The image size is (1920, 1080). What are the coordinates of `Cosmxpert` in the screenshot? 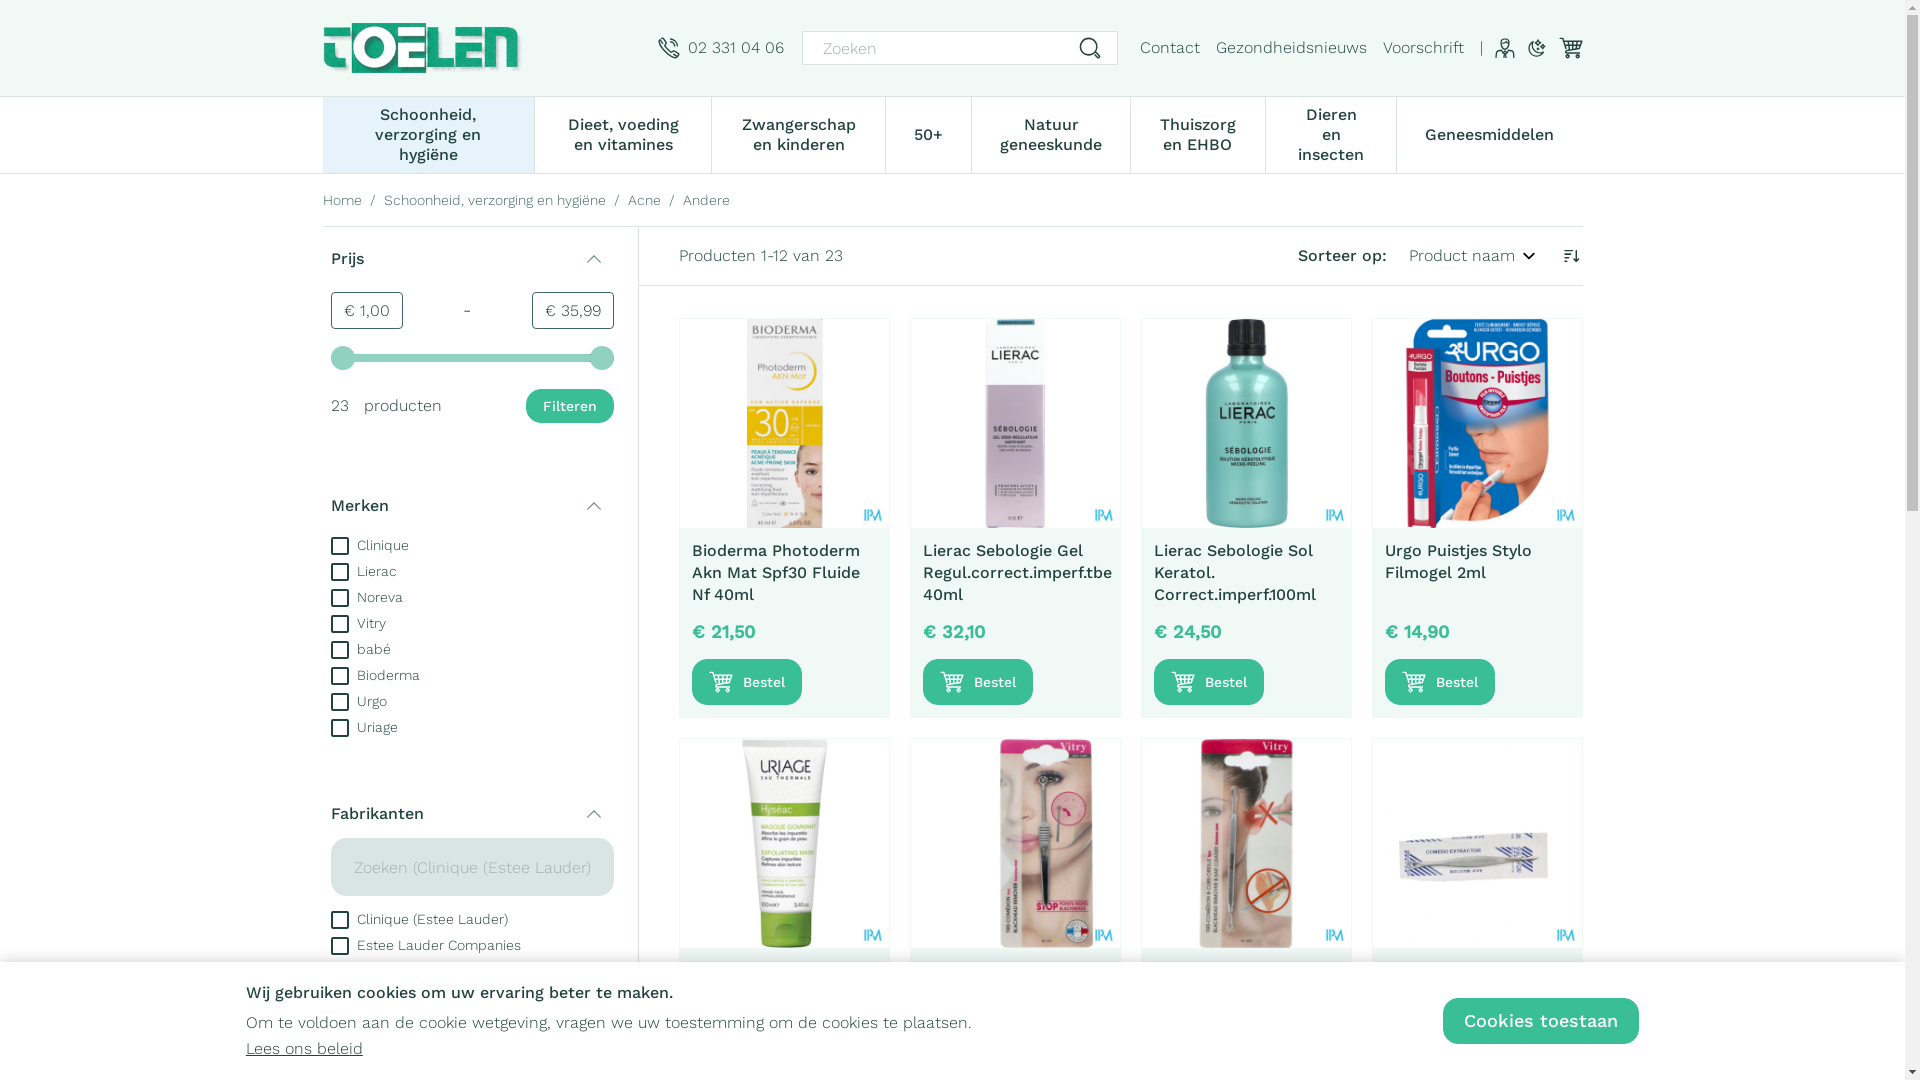 It's located at (378, 1022).